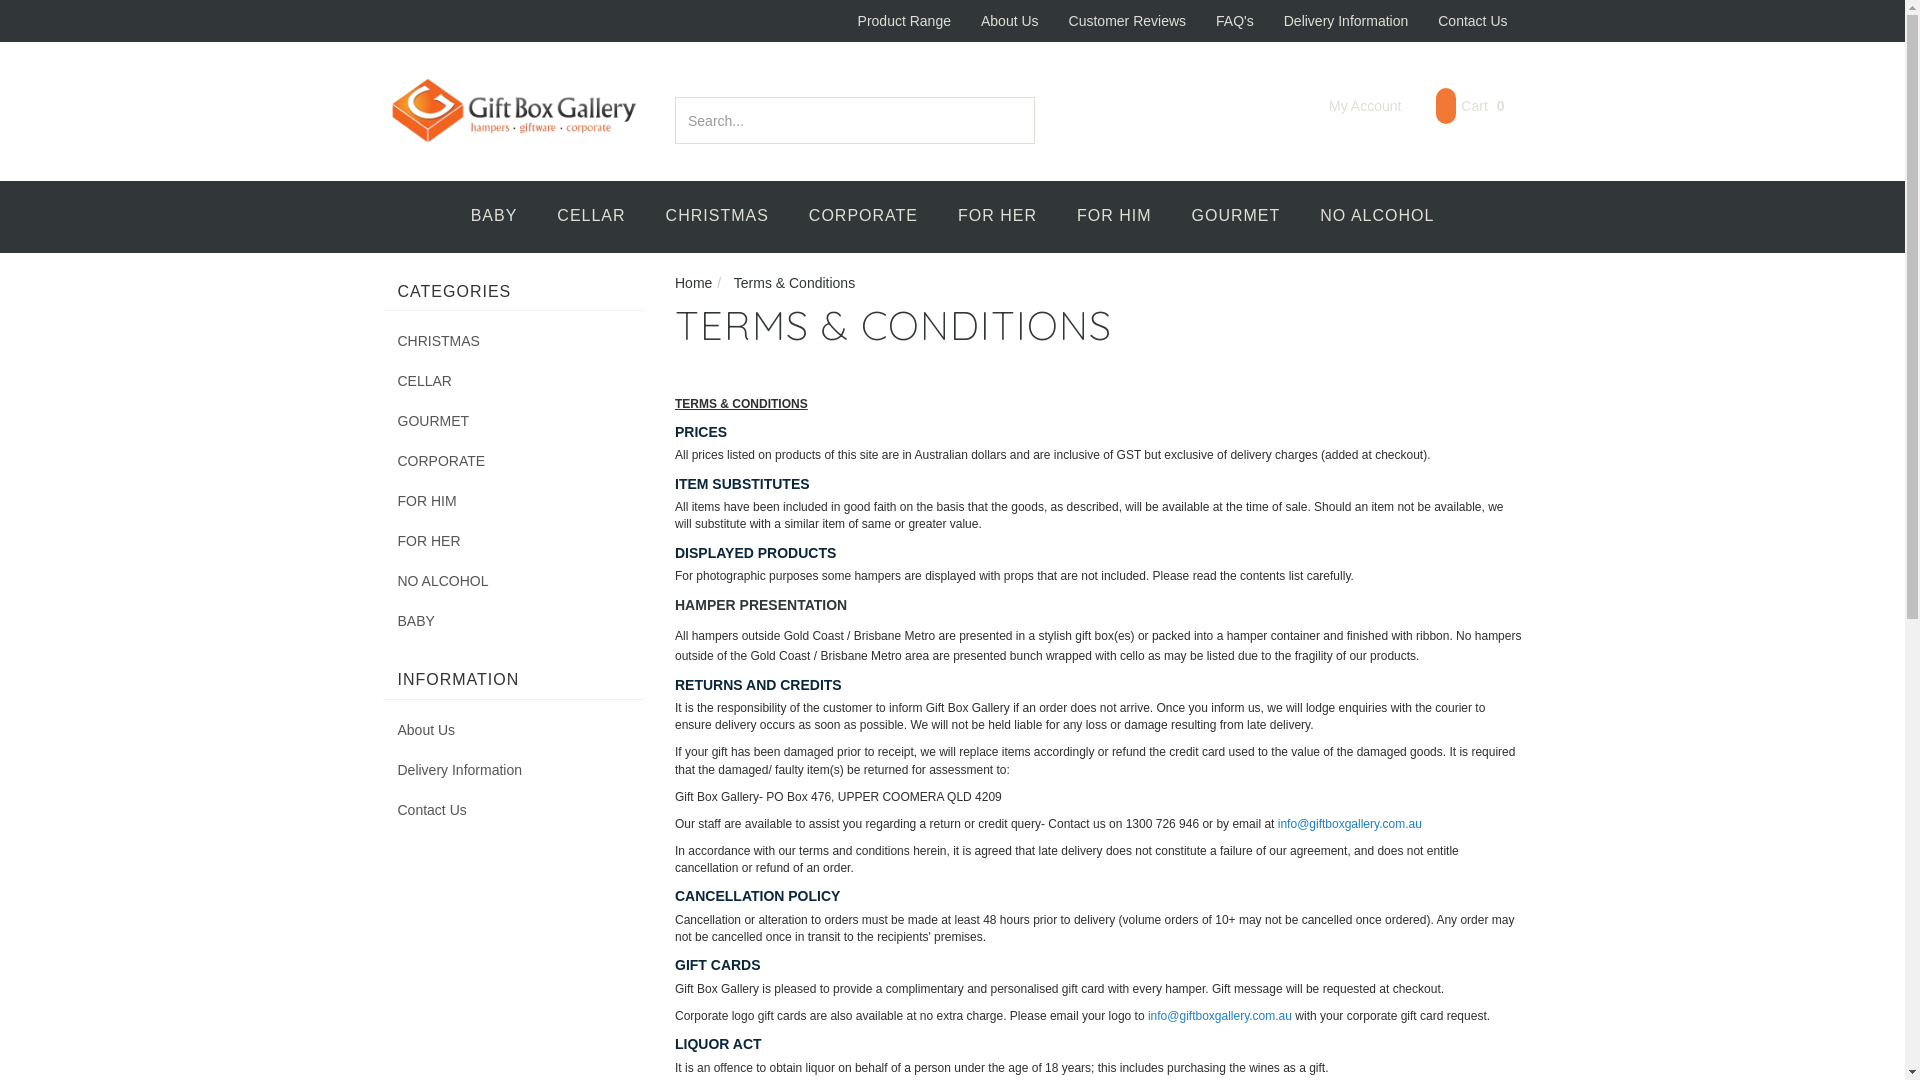 This screenshot has width=1920, height=1080. I want to click on Contact Us, so click(1472, 21).